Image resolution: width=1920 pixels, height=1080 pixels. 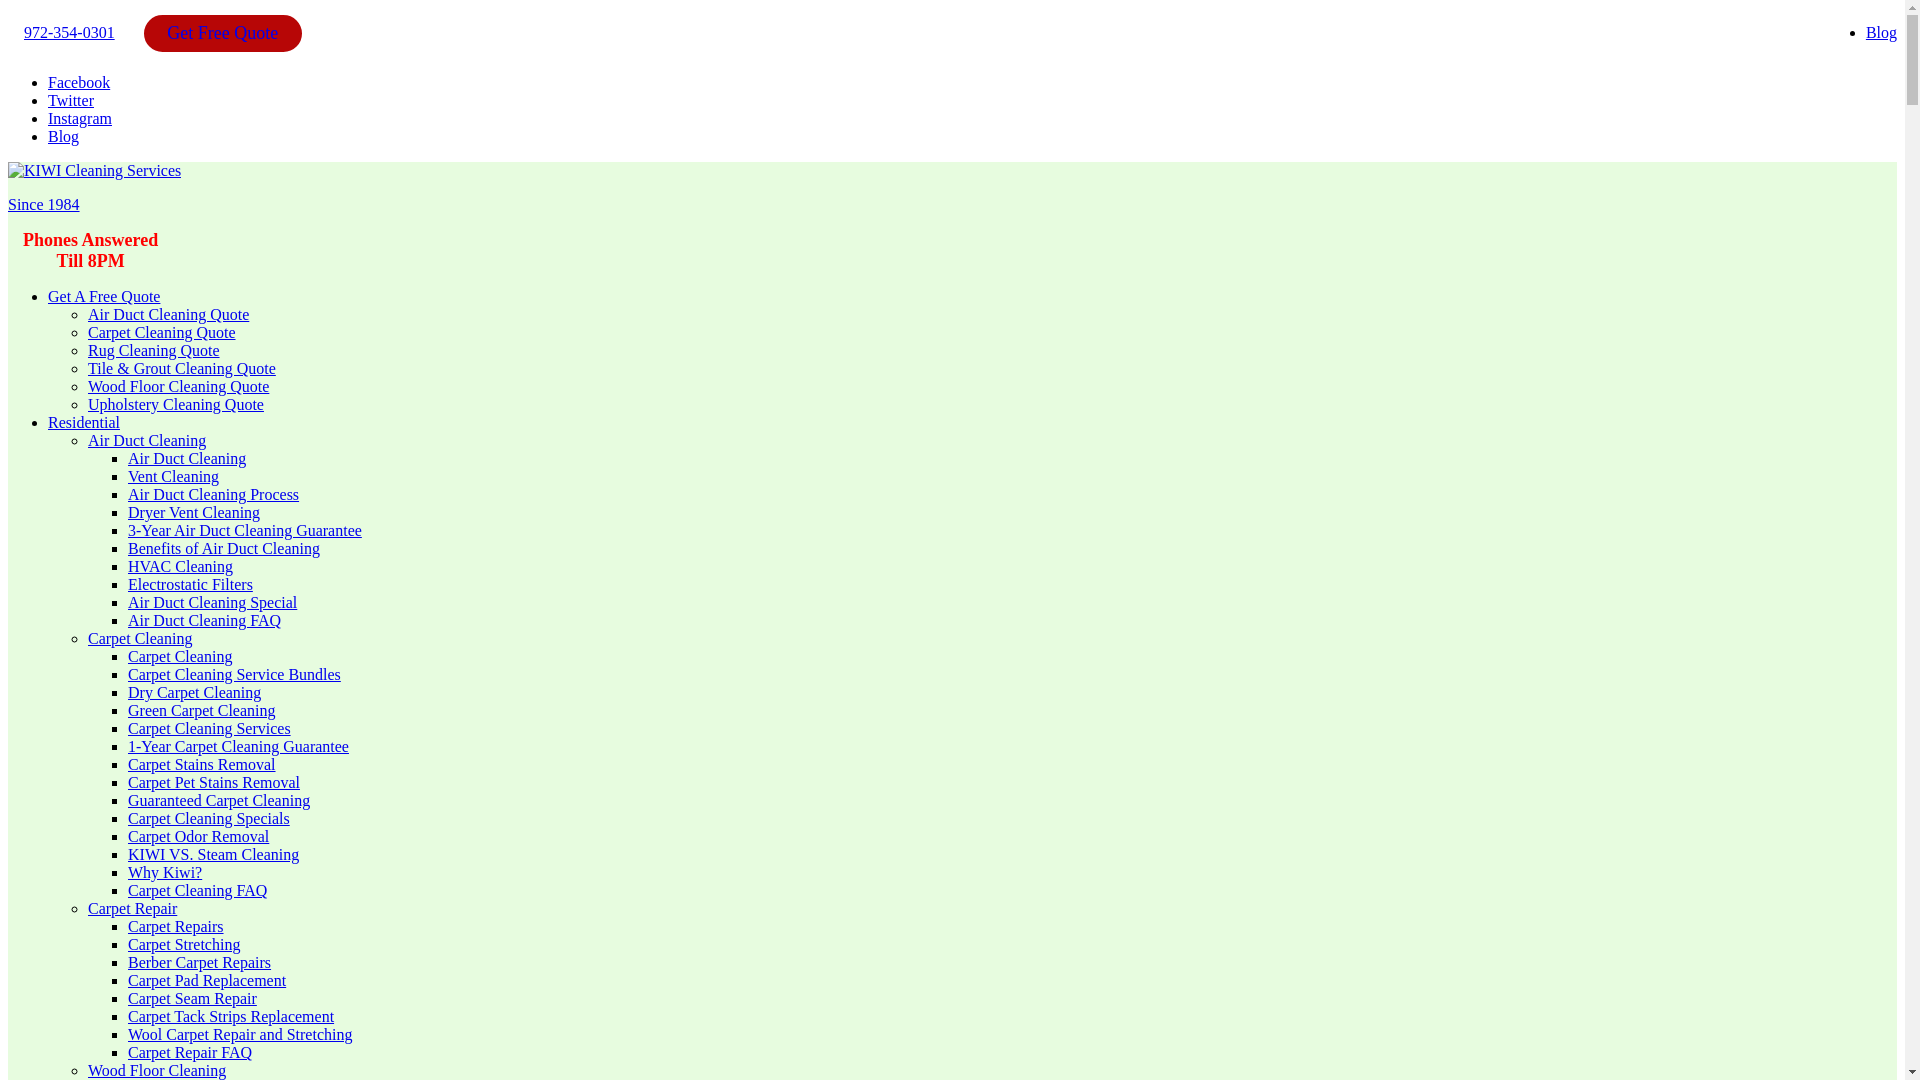 I want to click on Guaranteed Carpet Cleaning, so click(x=218, y=800).